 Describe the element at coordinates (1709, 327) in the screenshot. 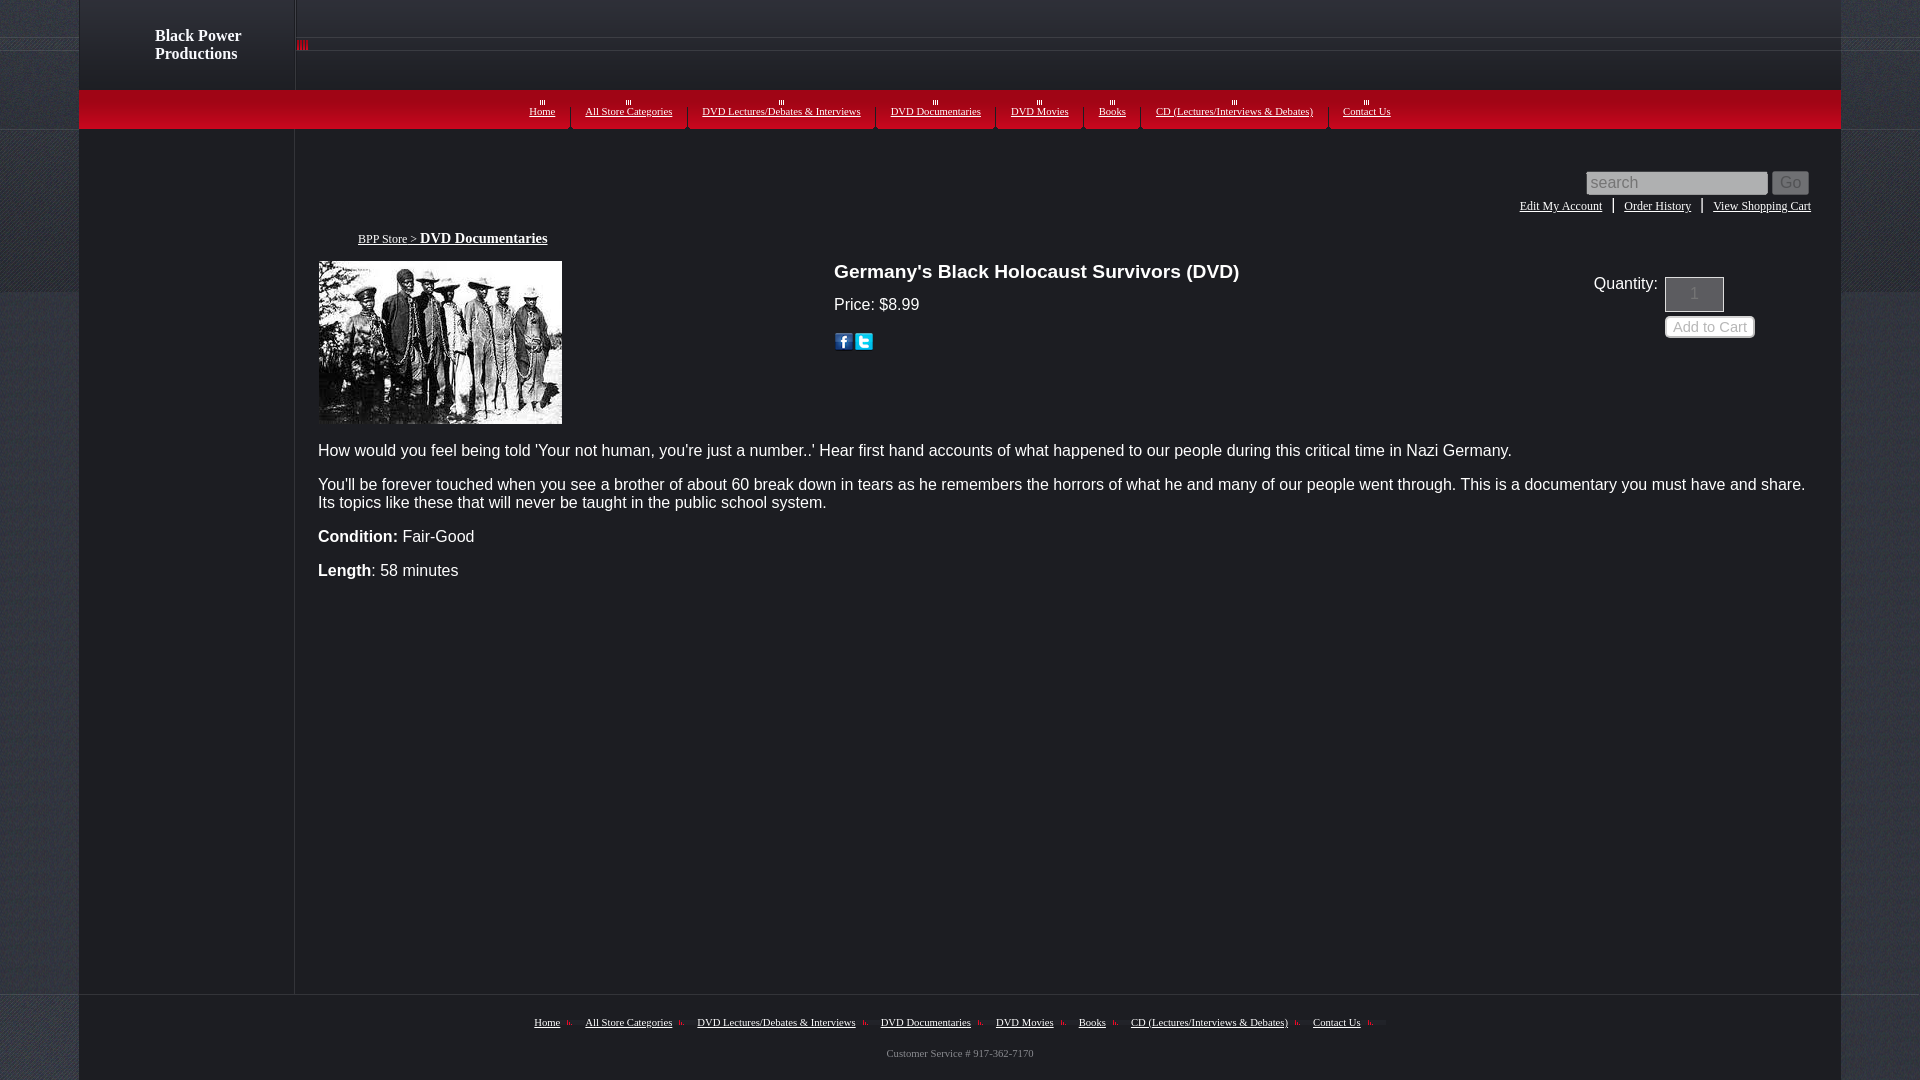

I see `Add to Cart` at that location.